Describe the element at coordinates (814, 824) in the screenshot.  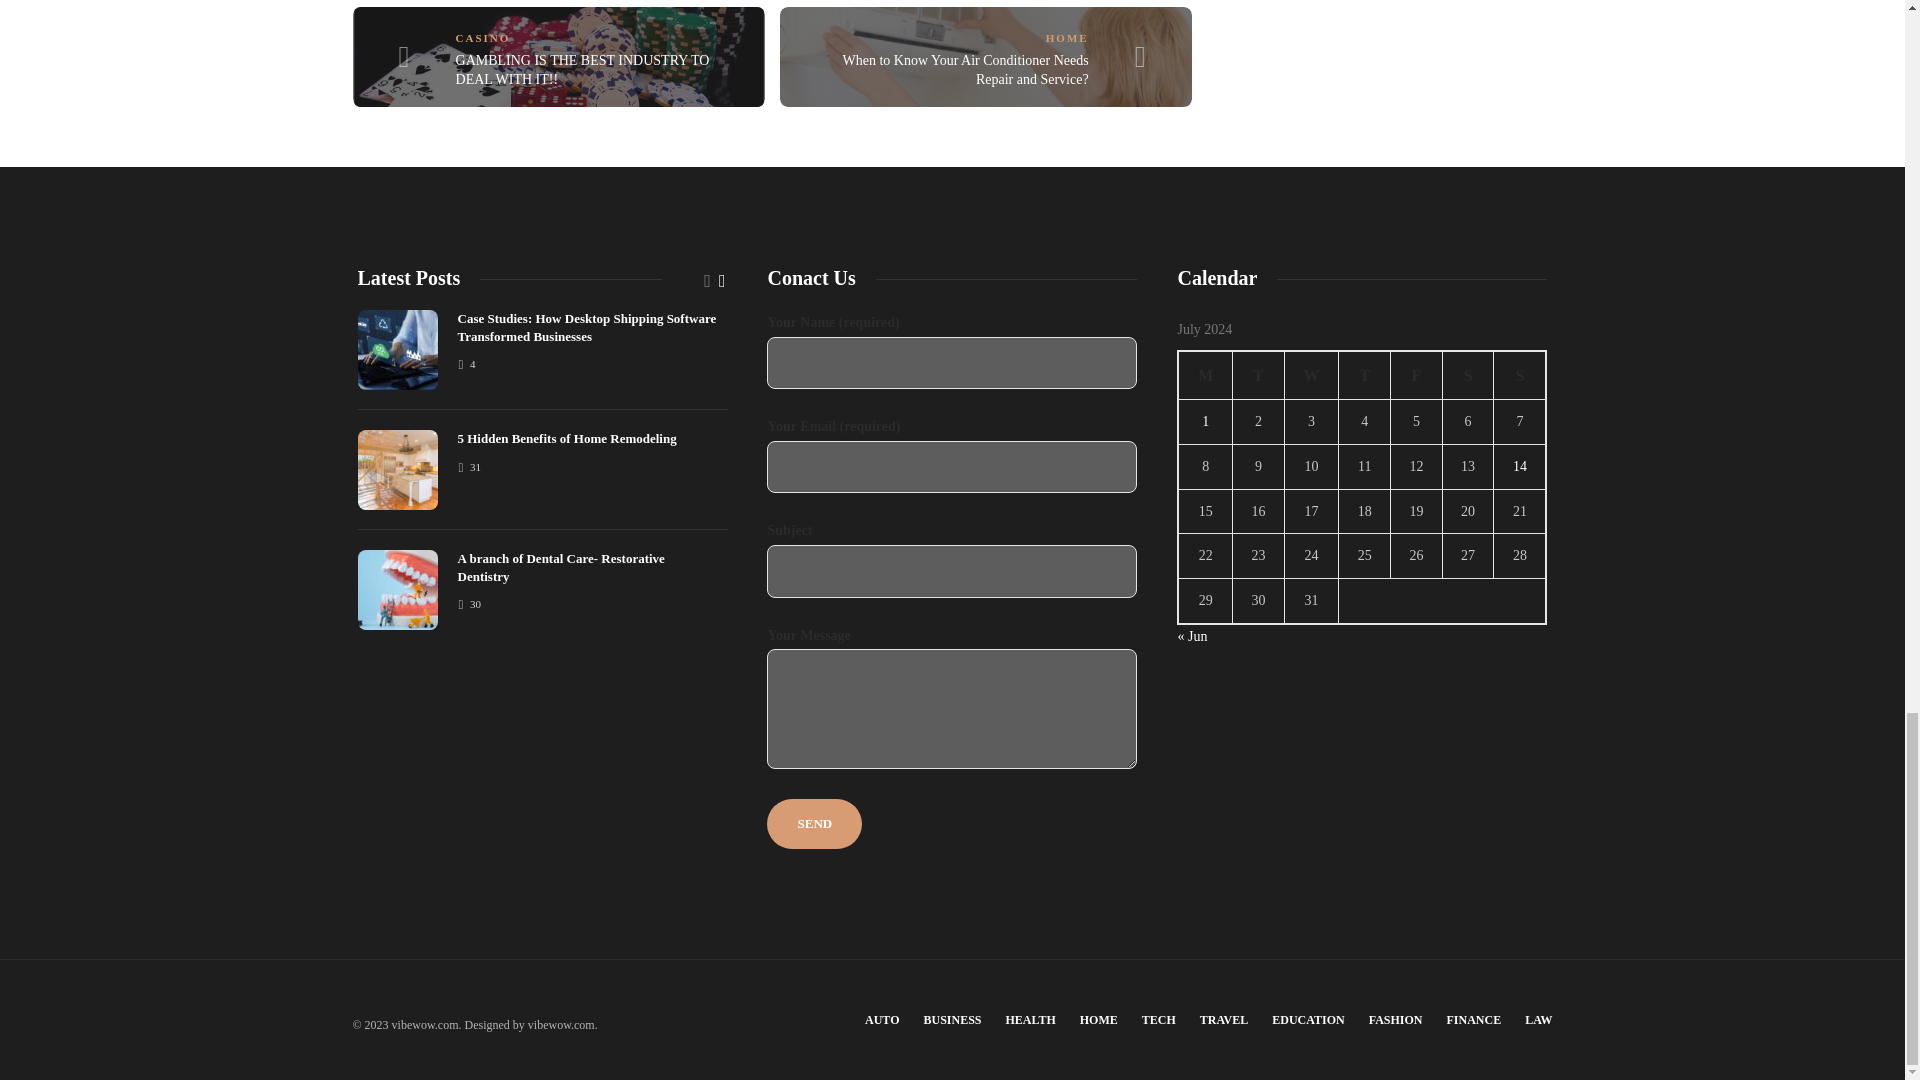
I see `Send` at that location.